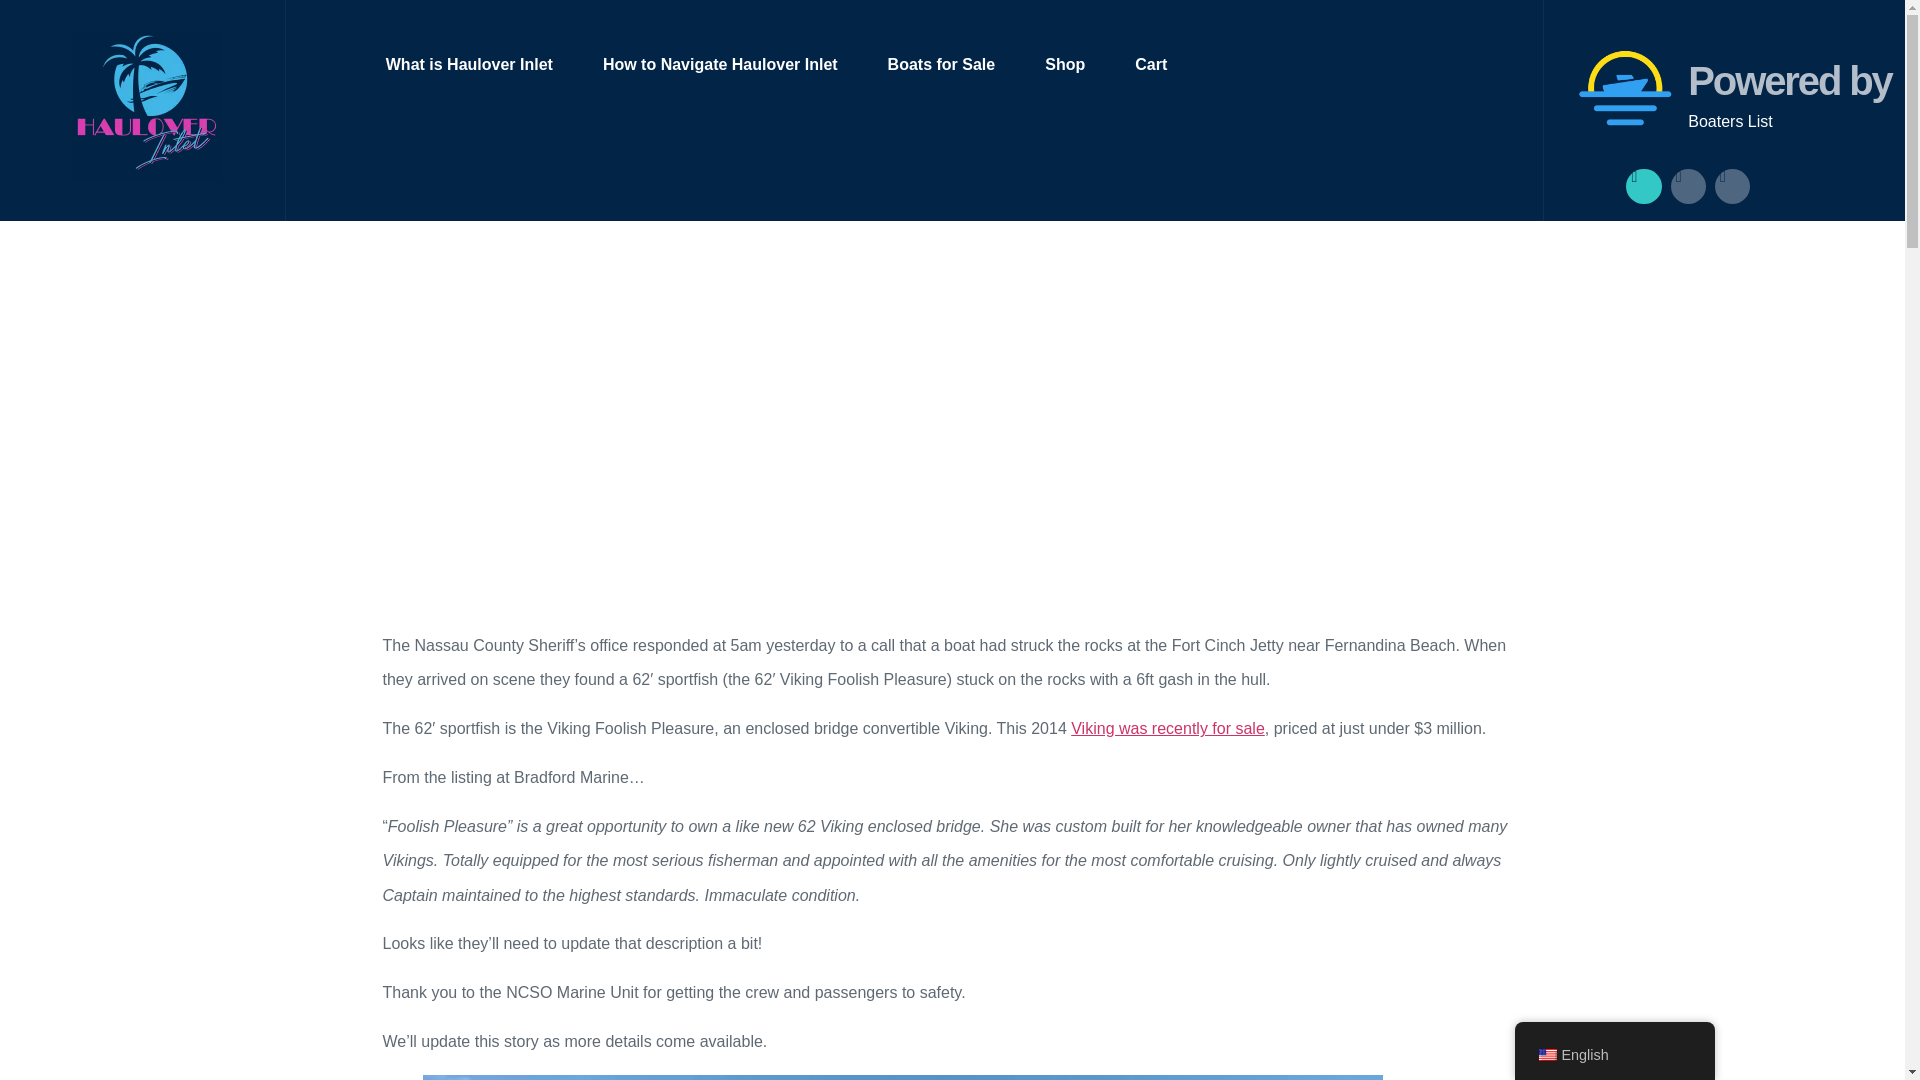 The height and width of the screenshot is (1080, 1920). What do you see at coordinates (720, 64) in the screenshot?
I see `How to Navigate Haulover Inlet` at bounding box center [720, 64].